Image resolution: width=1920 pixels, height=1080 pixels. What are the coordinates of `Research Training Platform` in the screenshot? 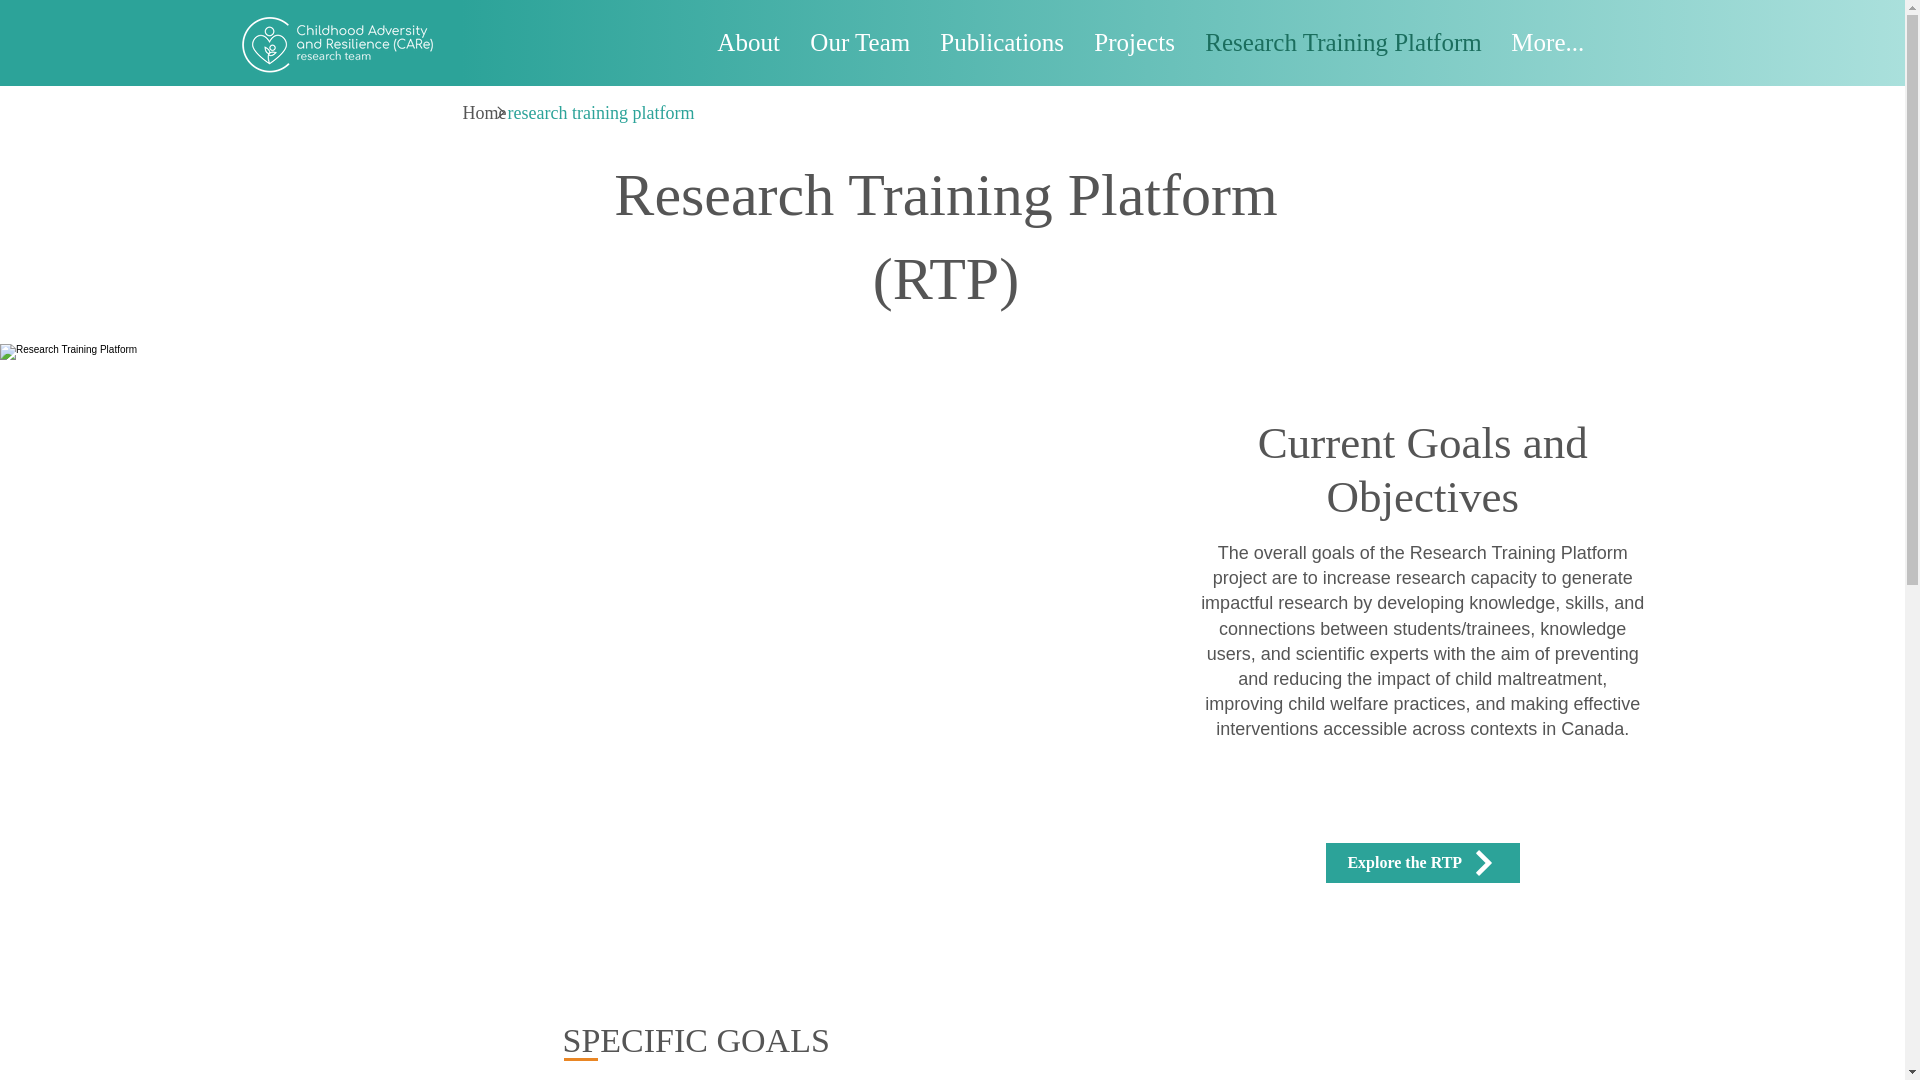 It's located at (1342, 42).